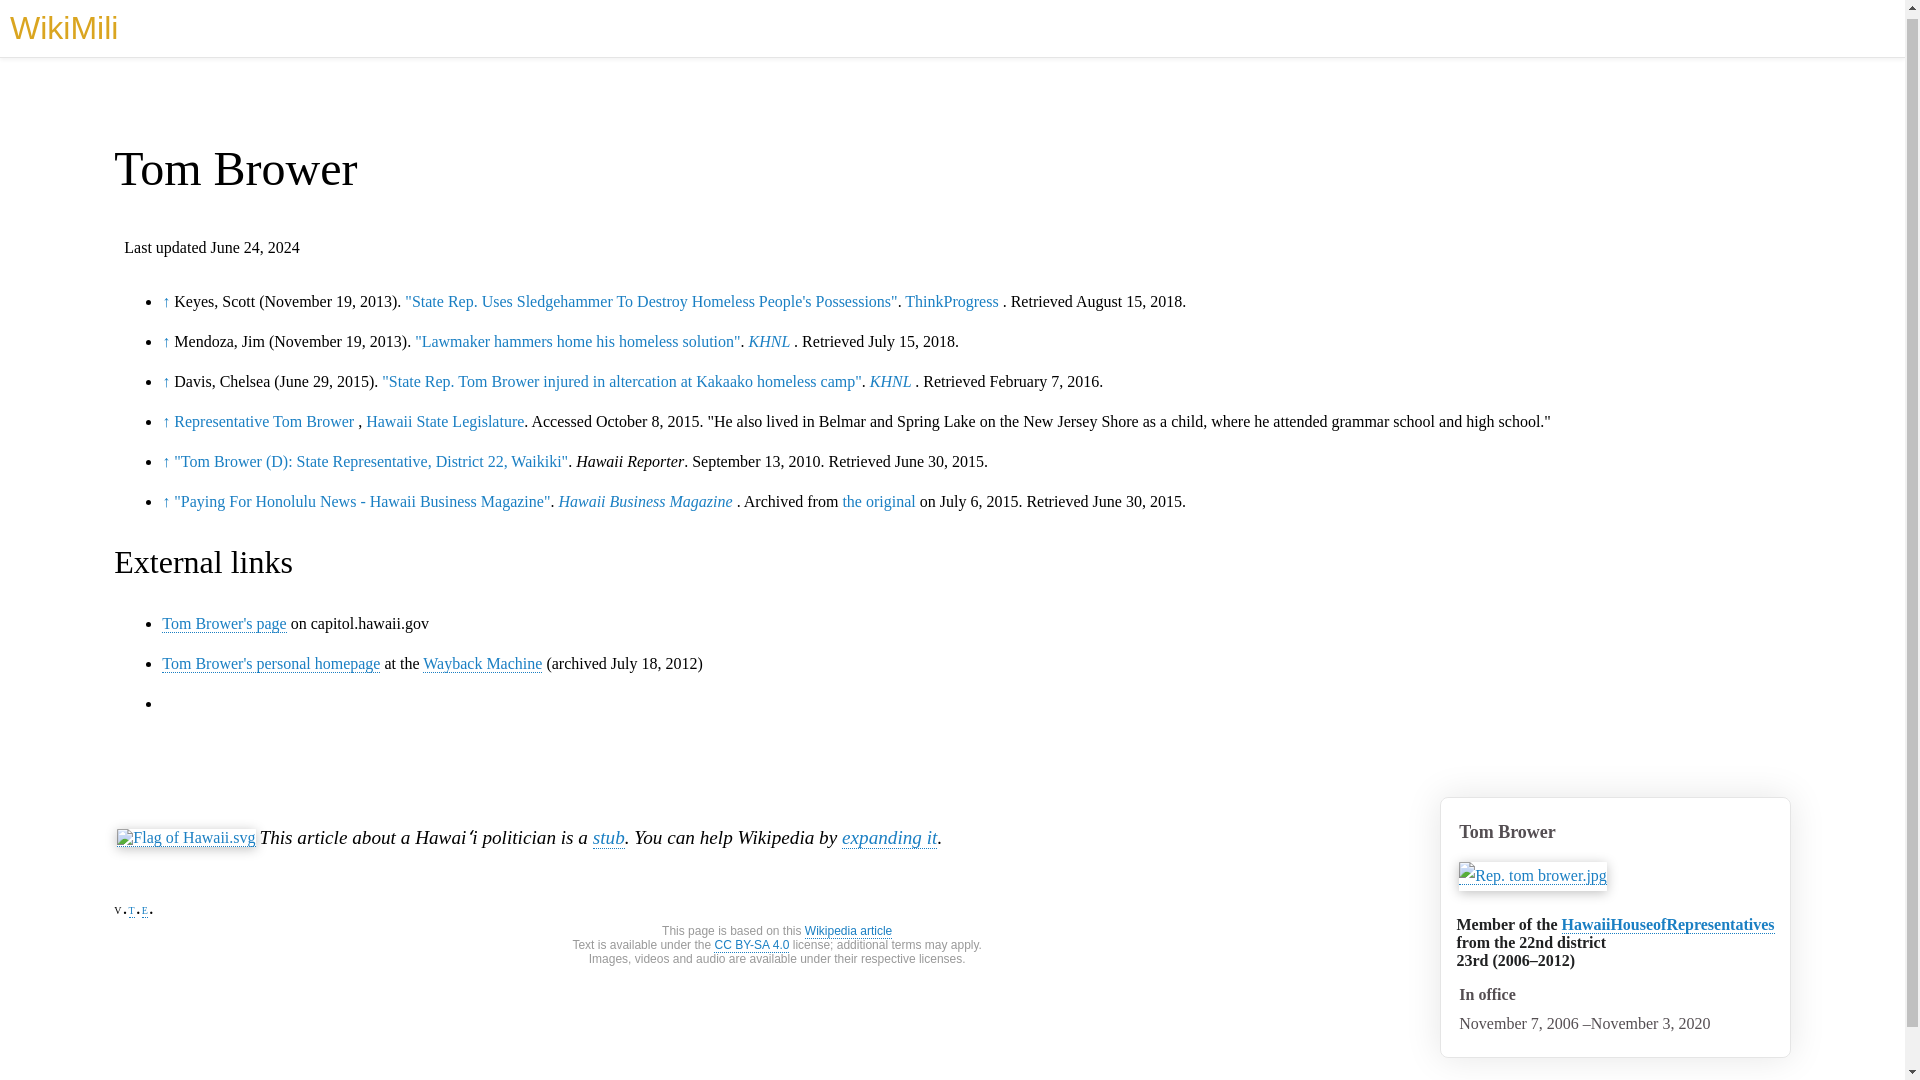 The height and width of the screenshot is (1080, 1920). Describe the element at coordinates (644, 500) in the screenshot. I see `Hawaii Business Magazine` at that location.